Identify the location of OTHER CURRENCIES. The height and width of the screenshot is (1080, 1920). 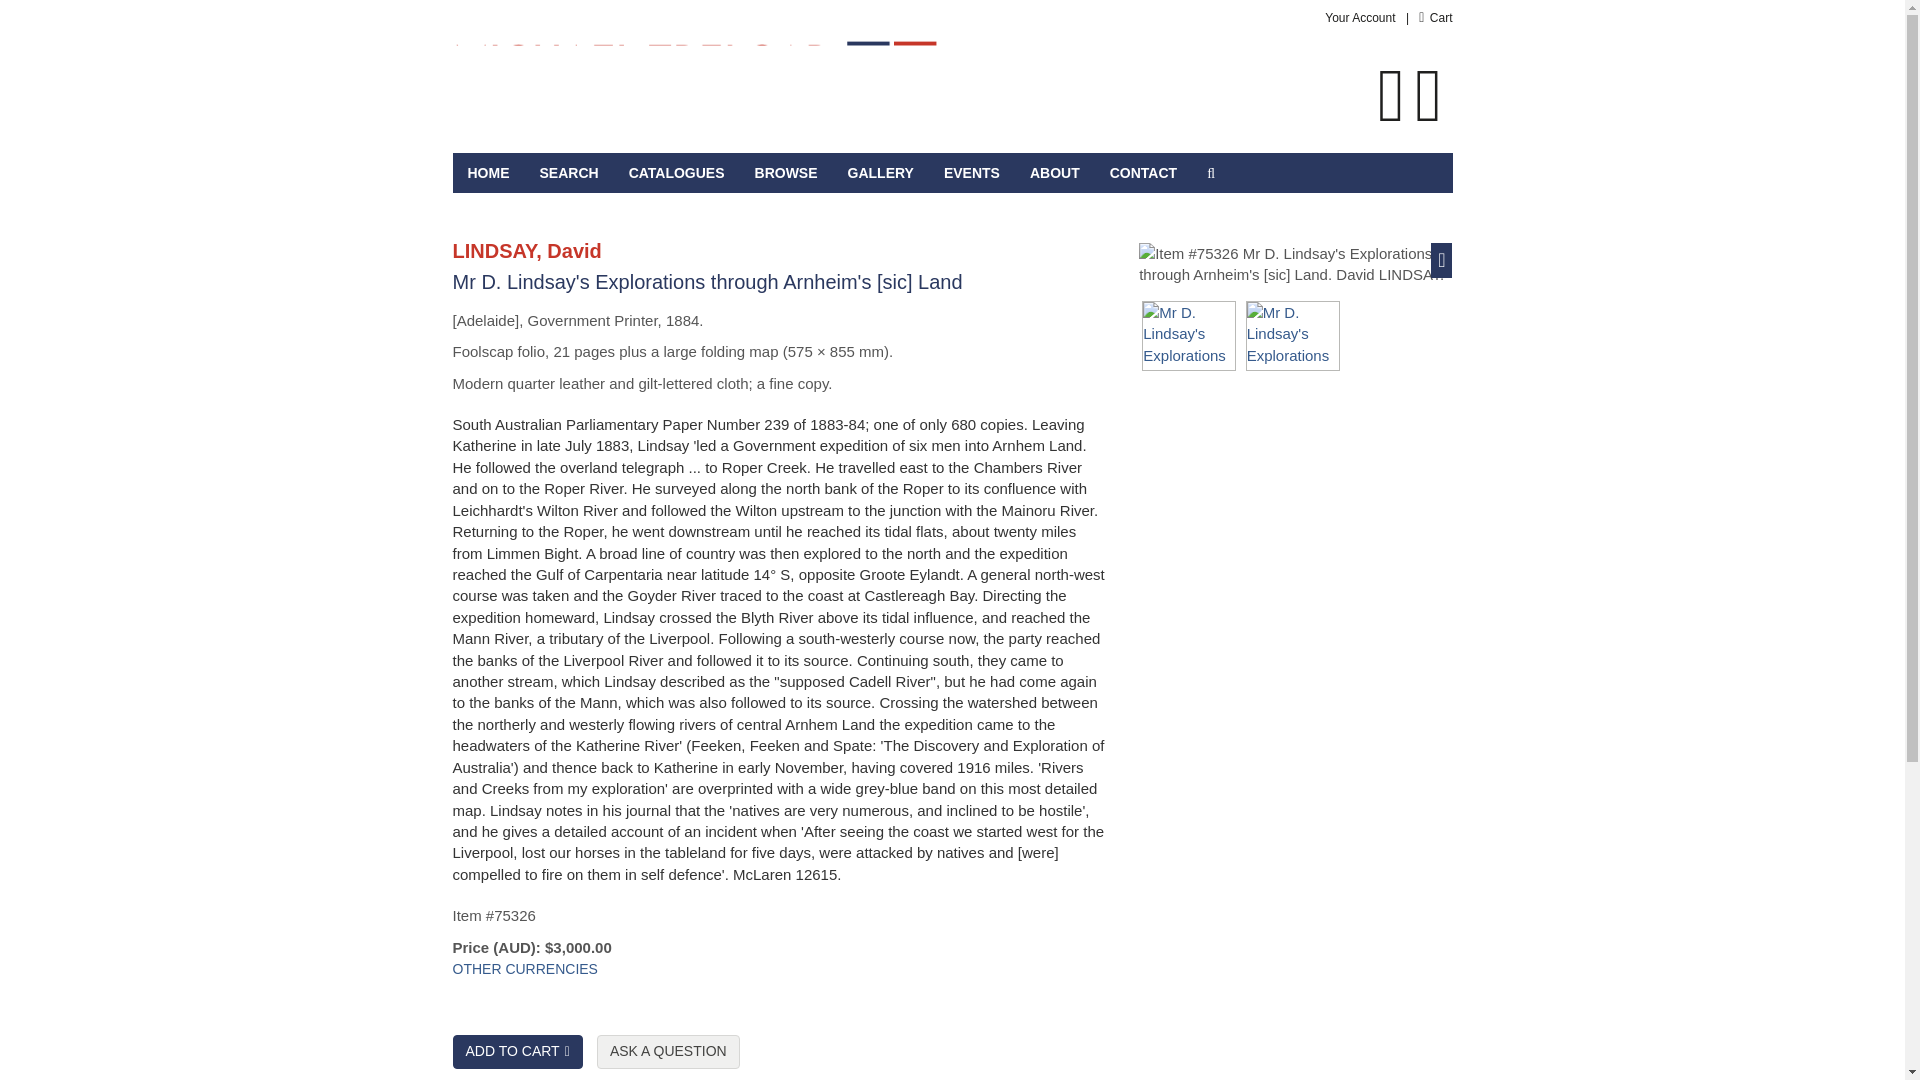
(524, 970).